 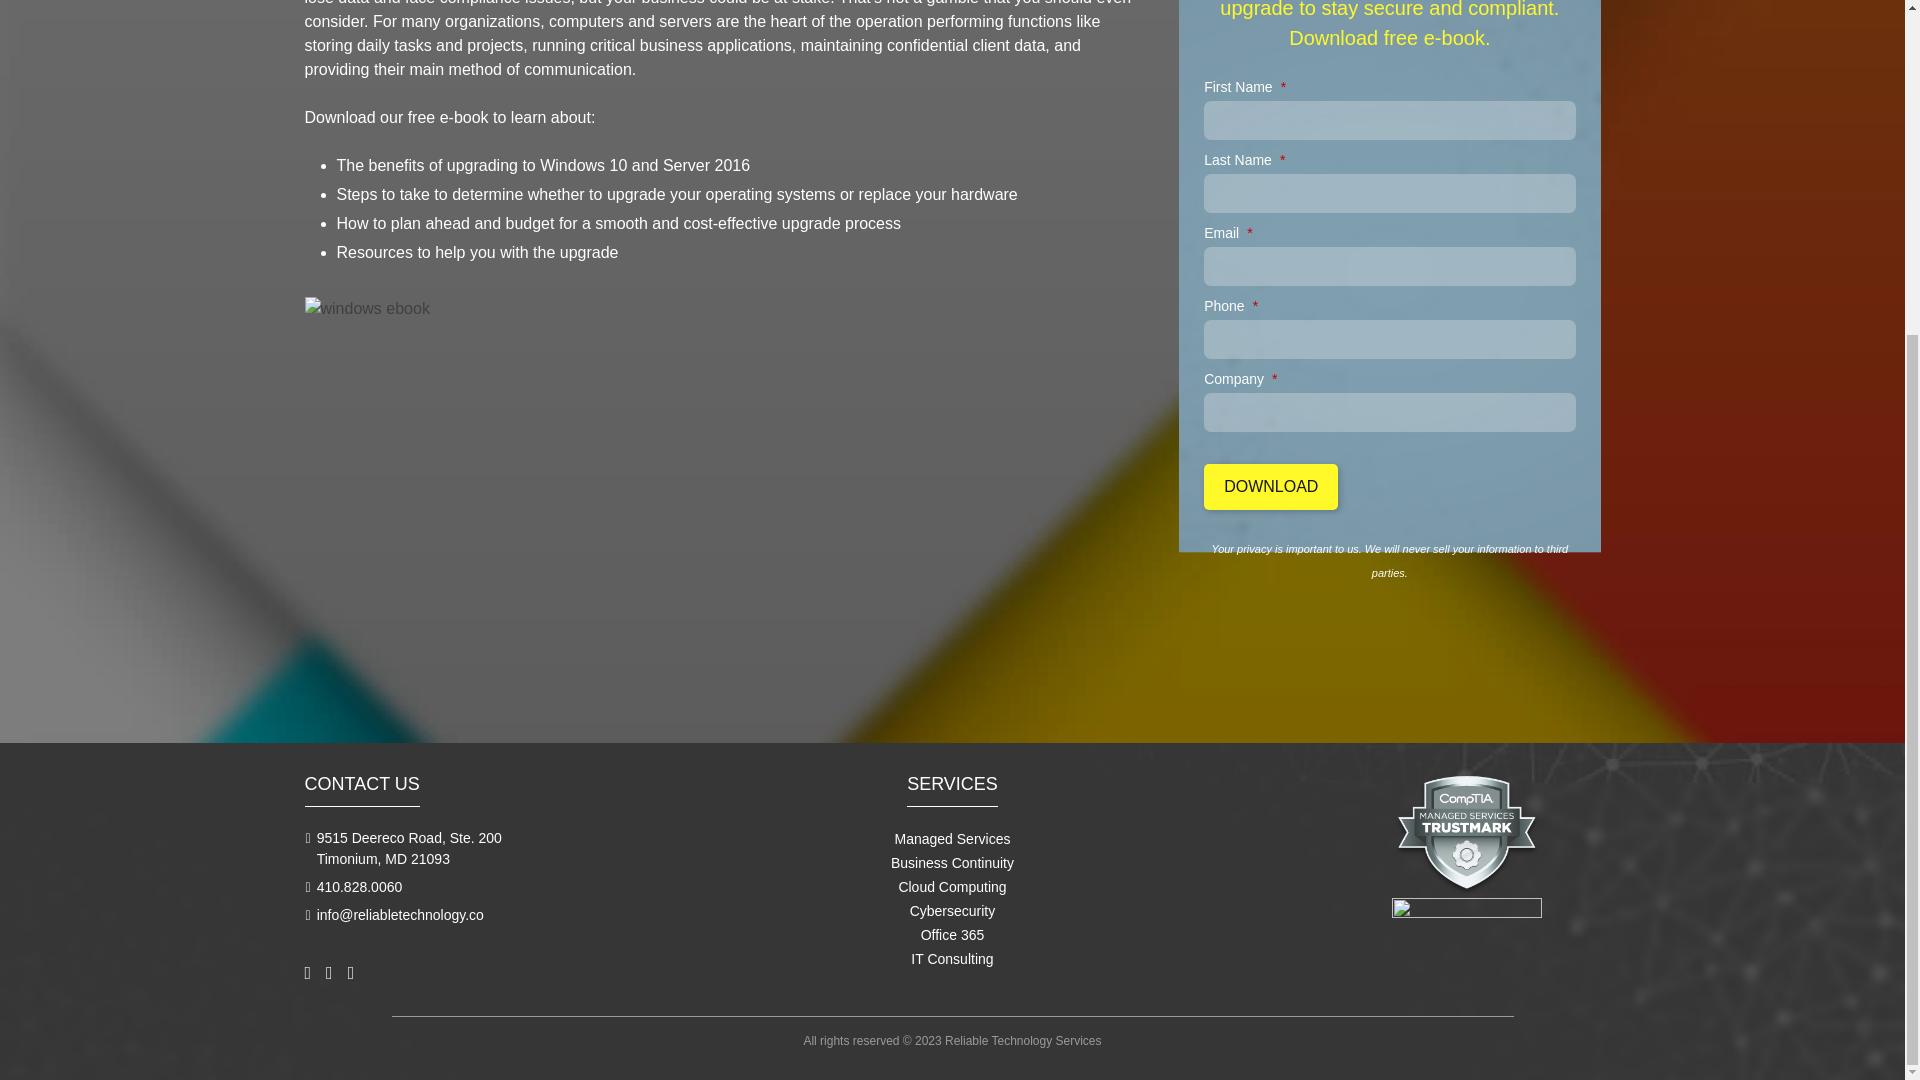 I want to click on Cybersecurity, so click(x=953, y=910).